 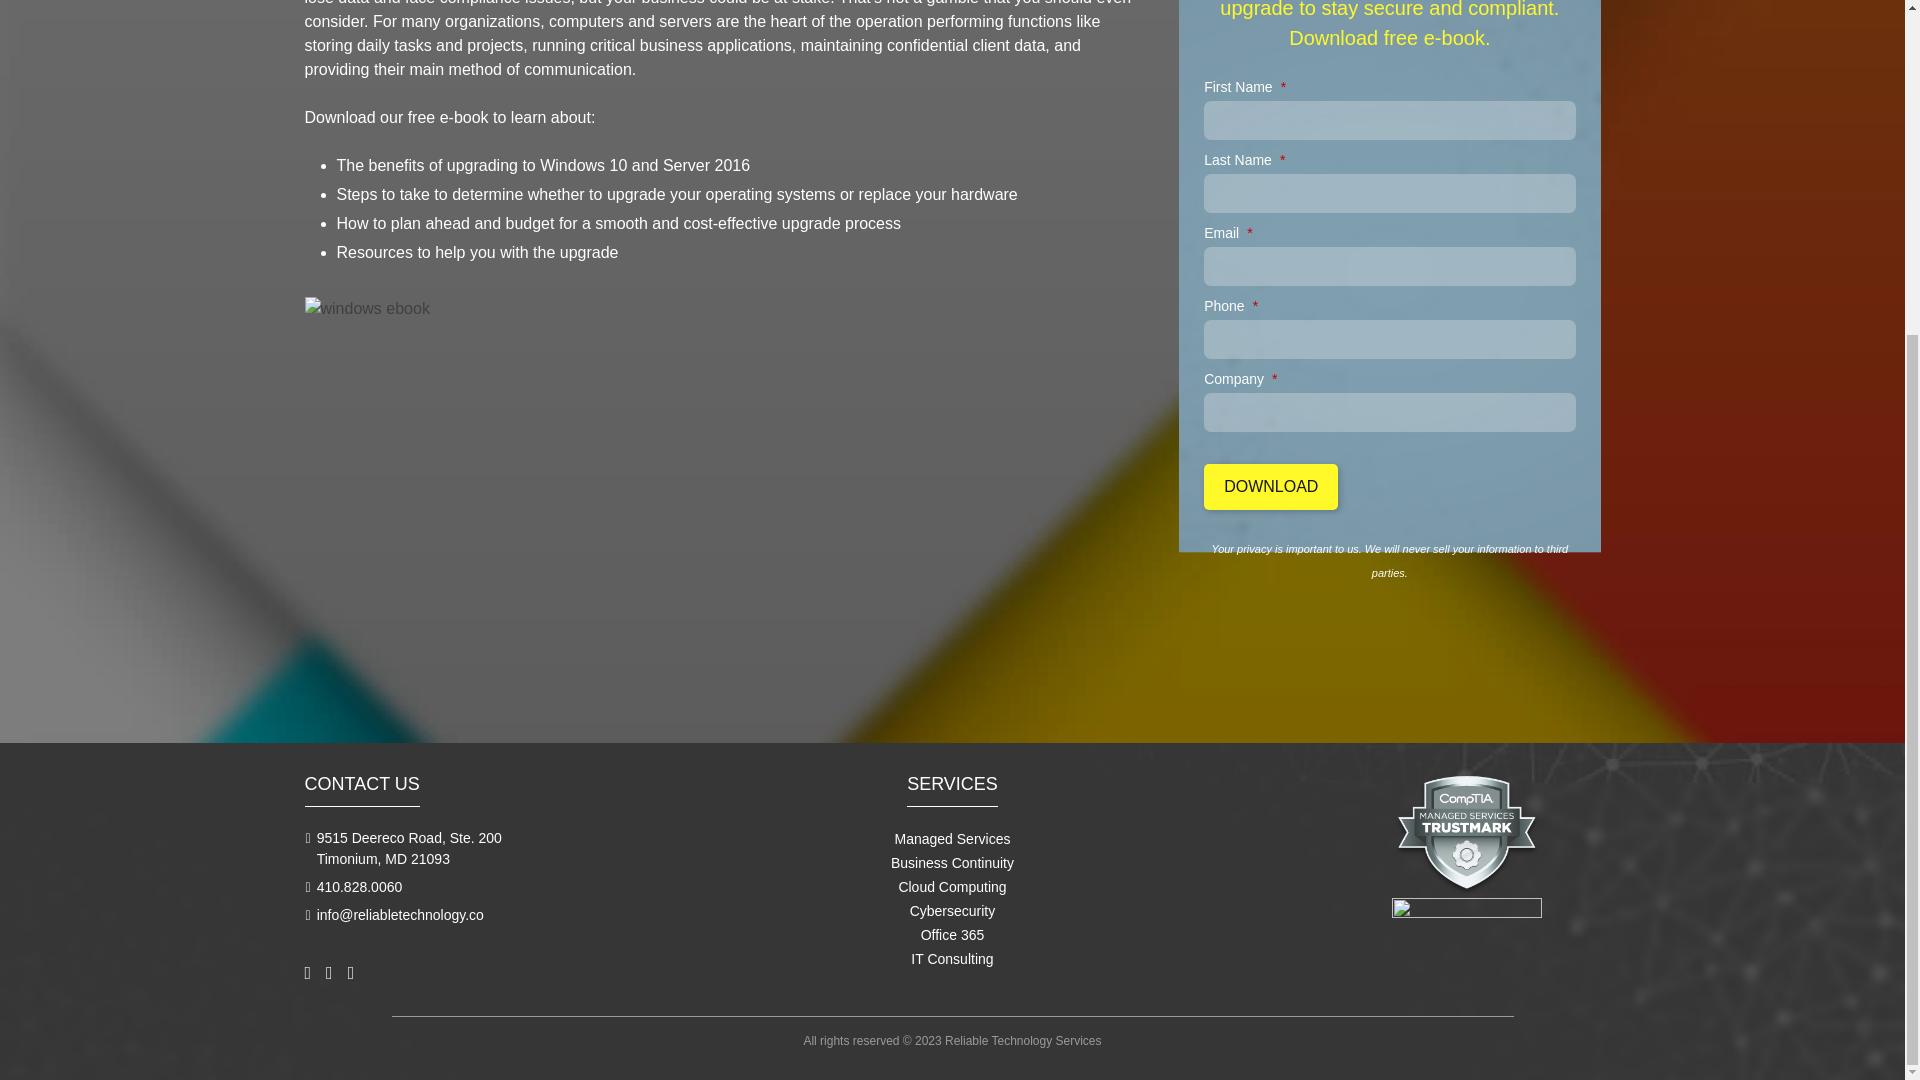 I want to click on Cybersecurity, so click(x=953, y=910).